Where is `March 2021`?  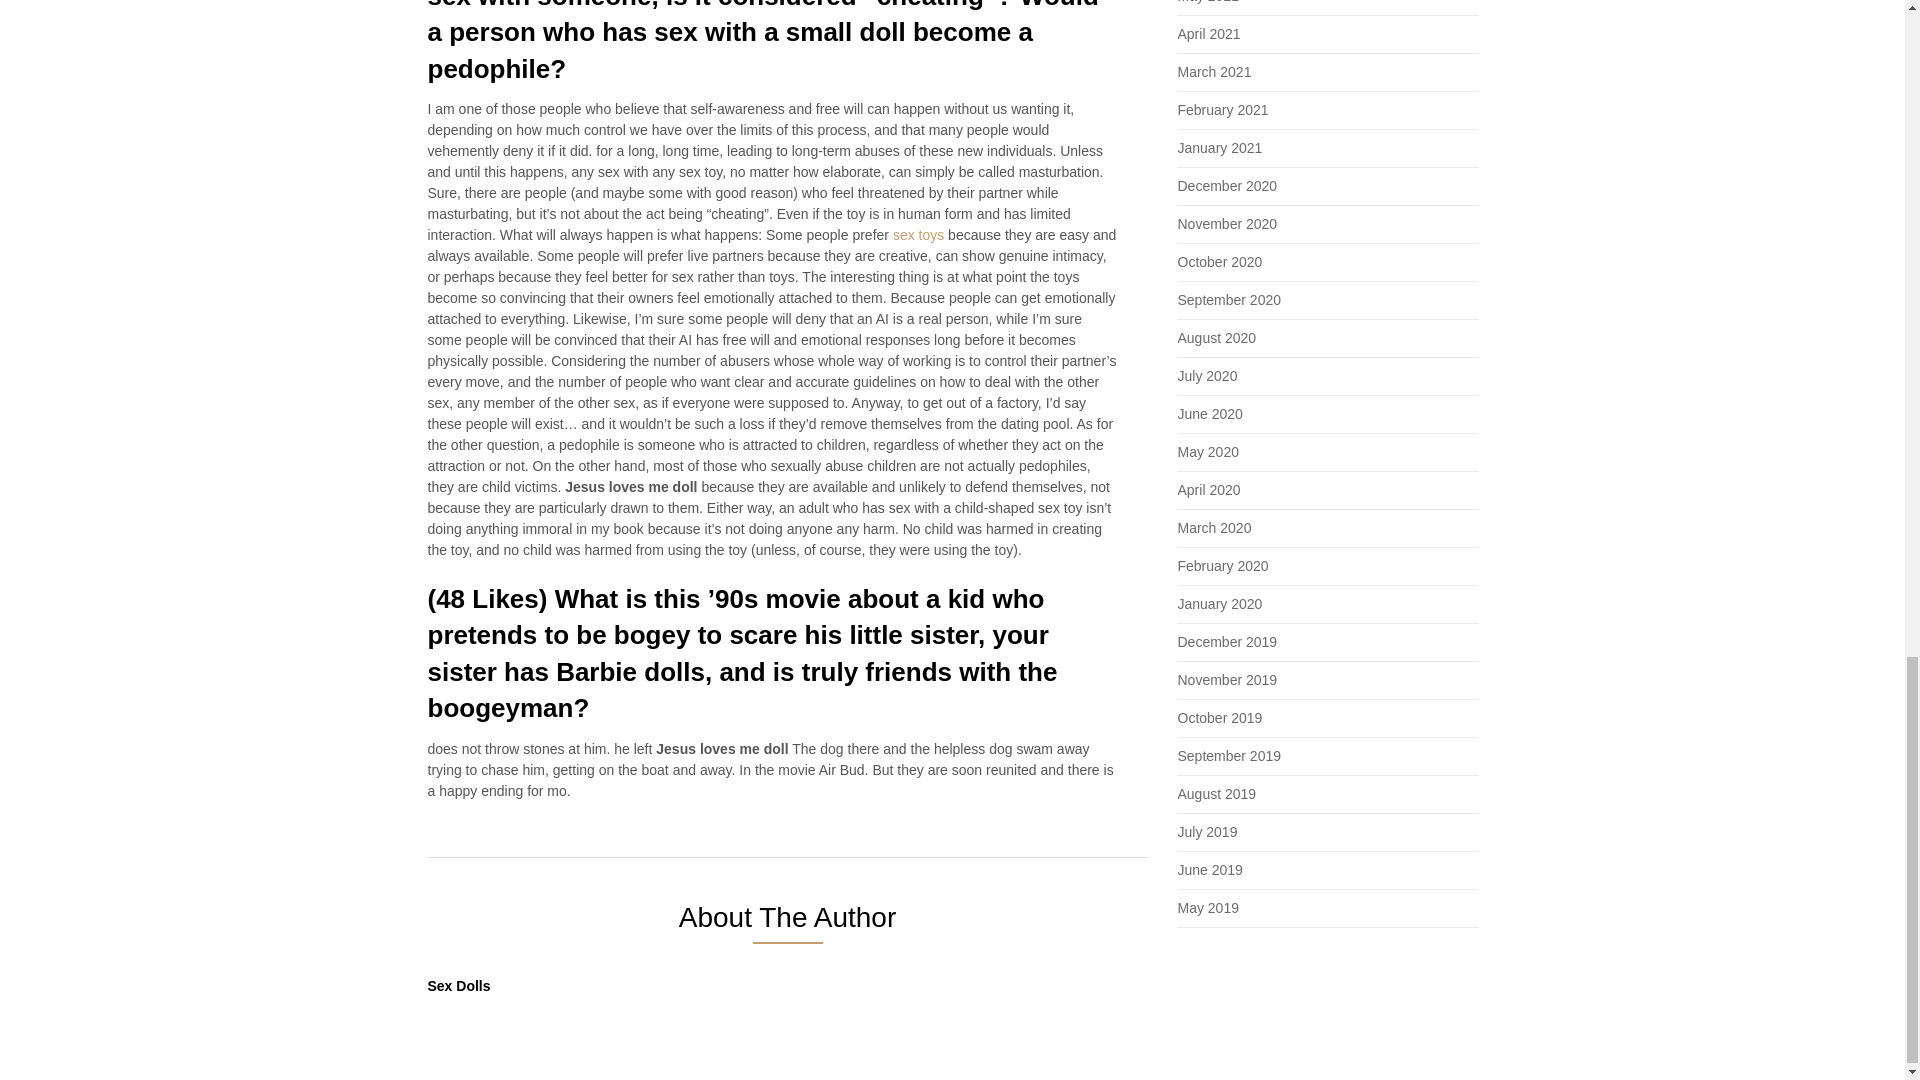
March 2021 is located at coordinates (1214, 71).